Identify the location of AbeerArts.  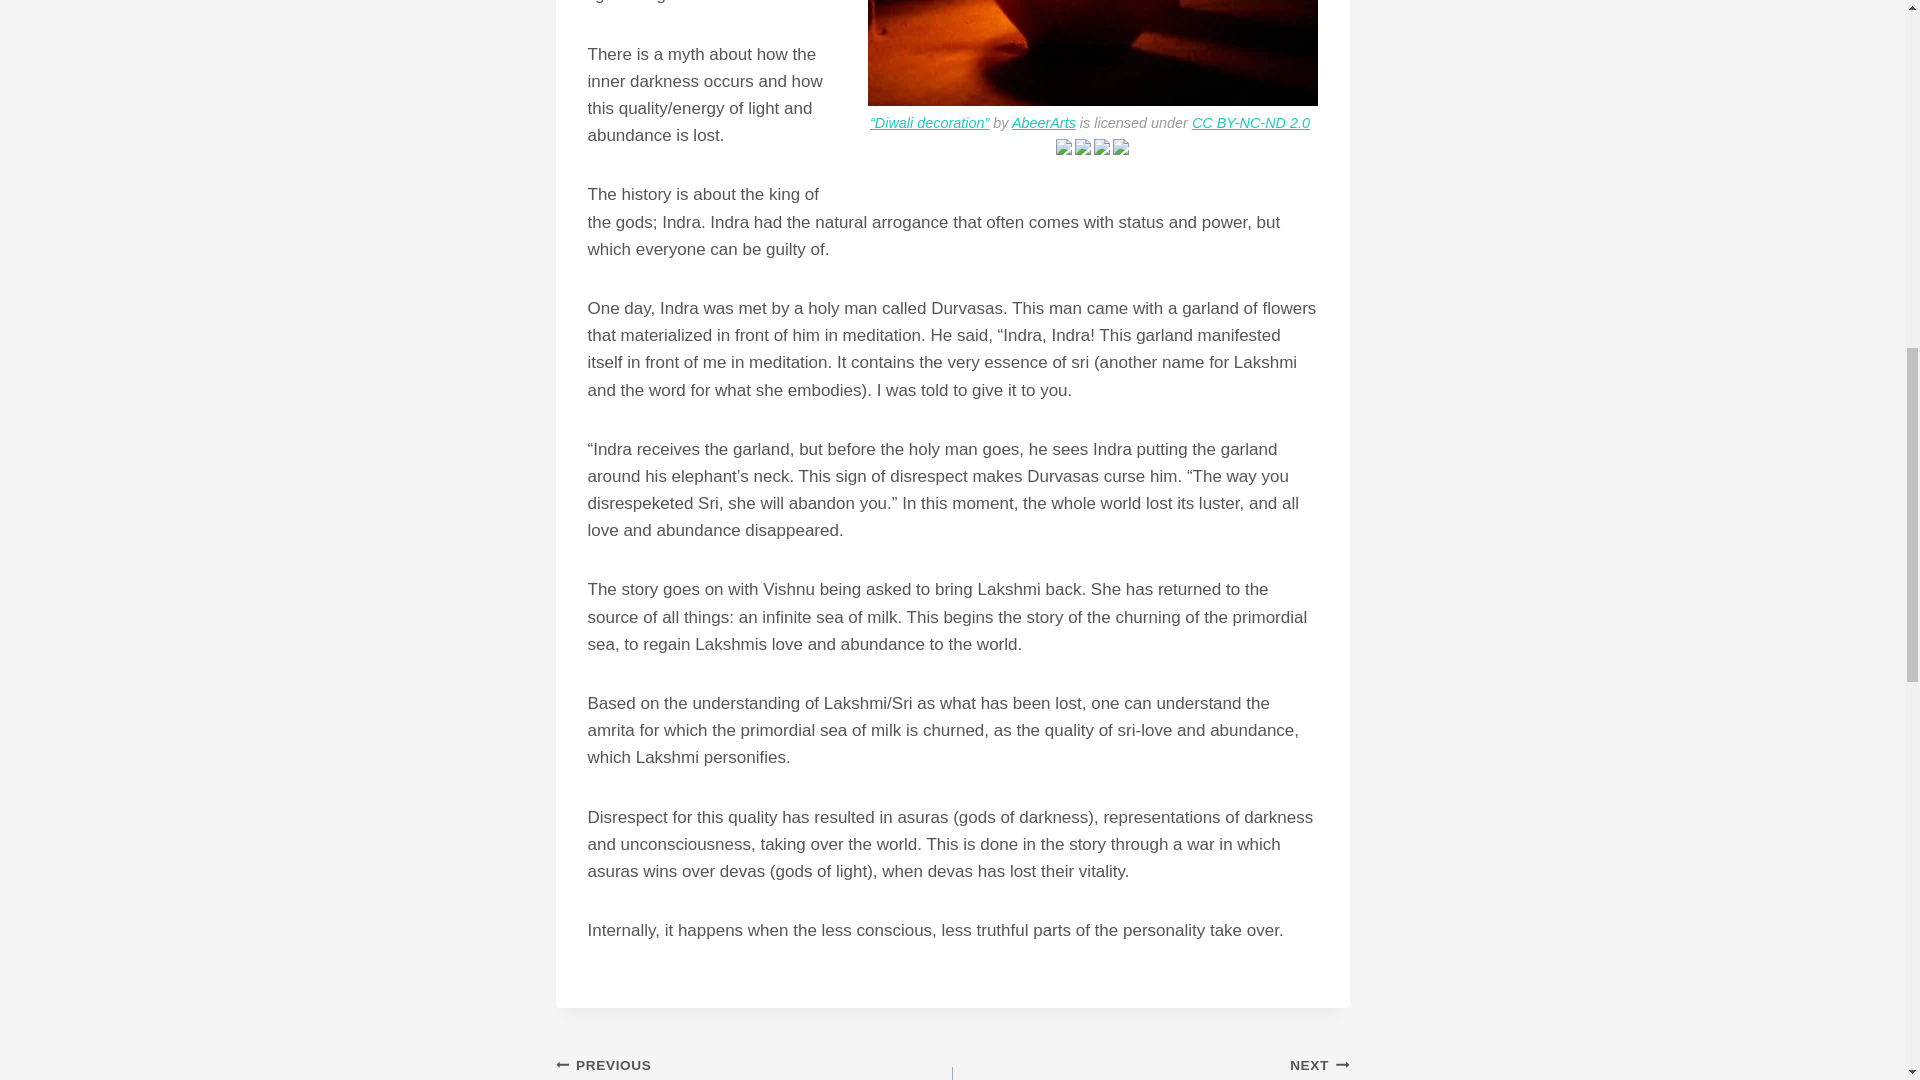
(1043, 122).